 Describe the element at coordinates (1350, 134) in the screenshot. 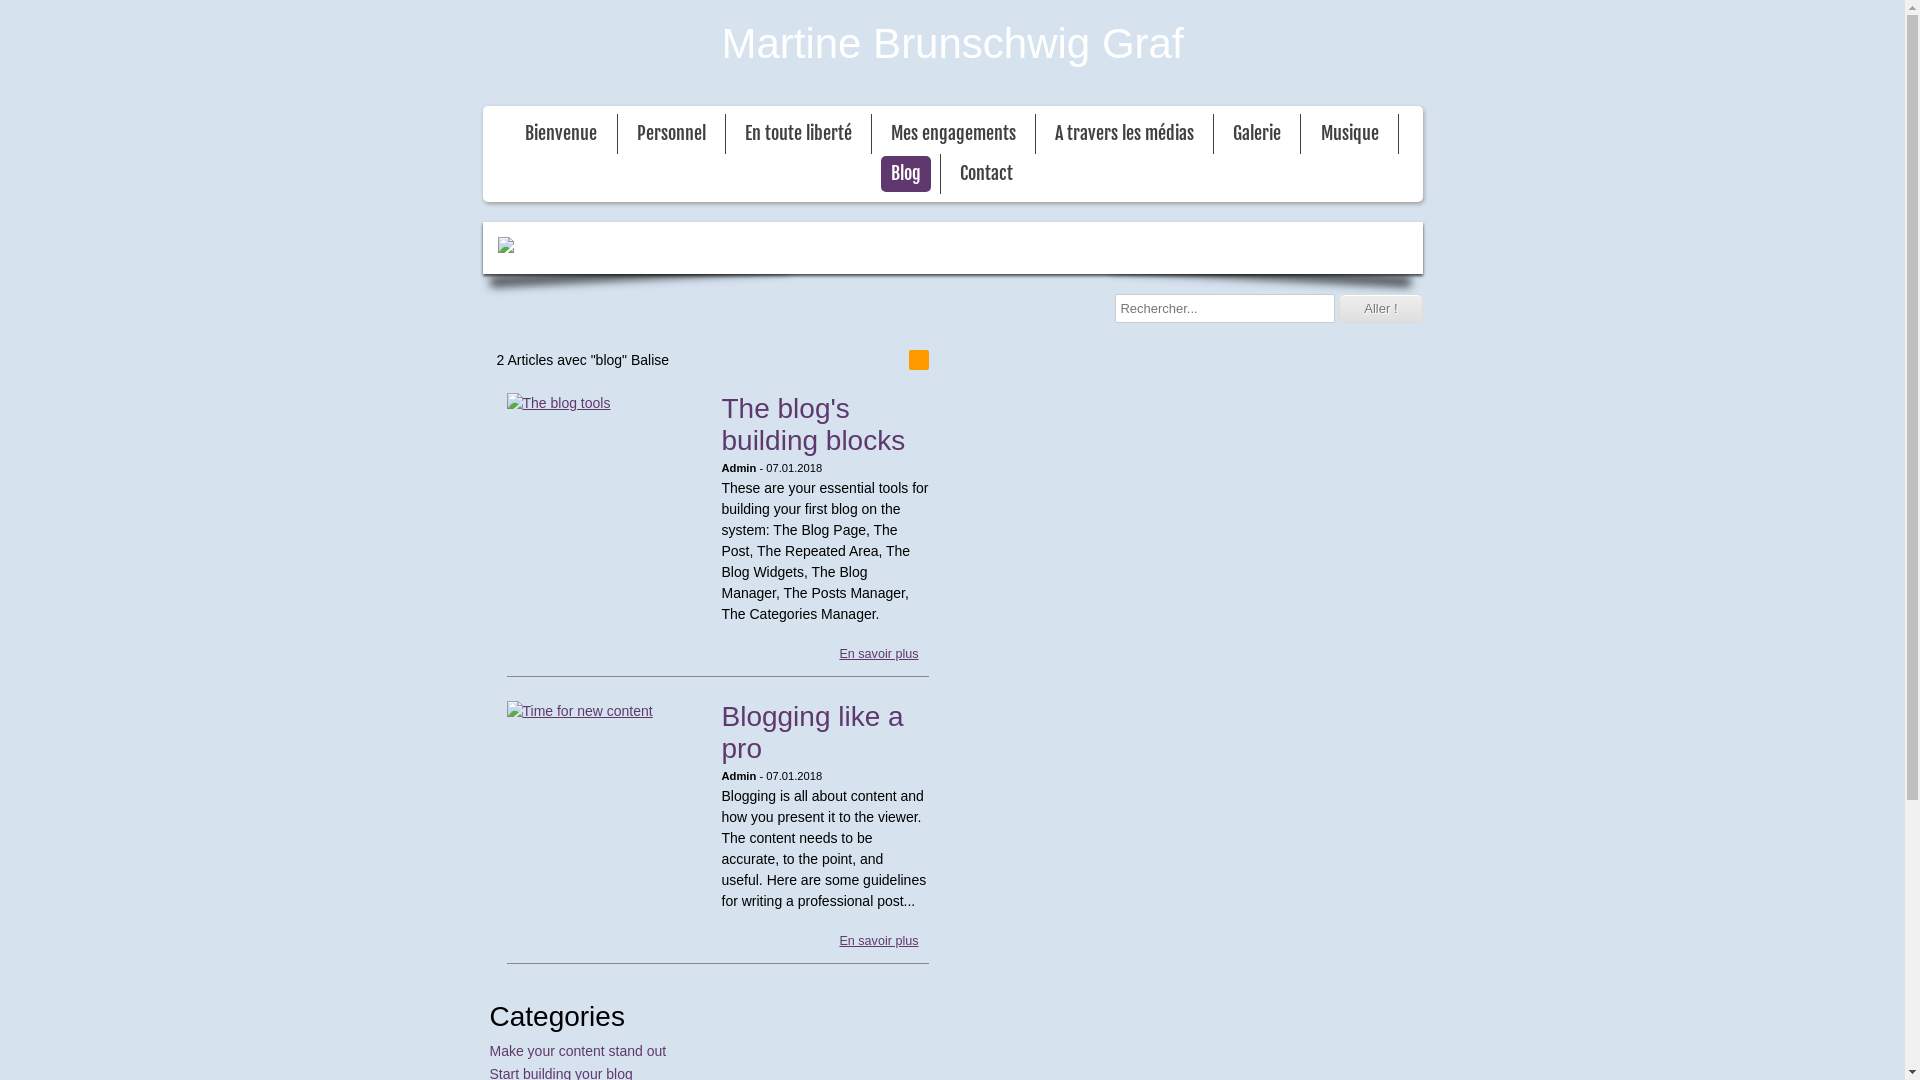

I see `Musique` at that location.